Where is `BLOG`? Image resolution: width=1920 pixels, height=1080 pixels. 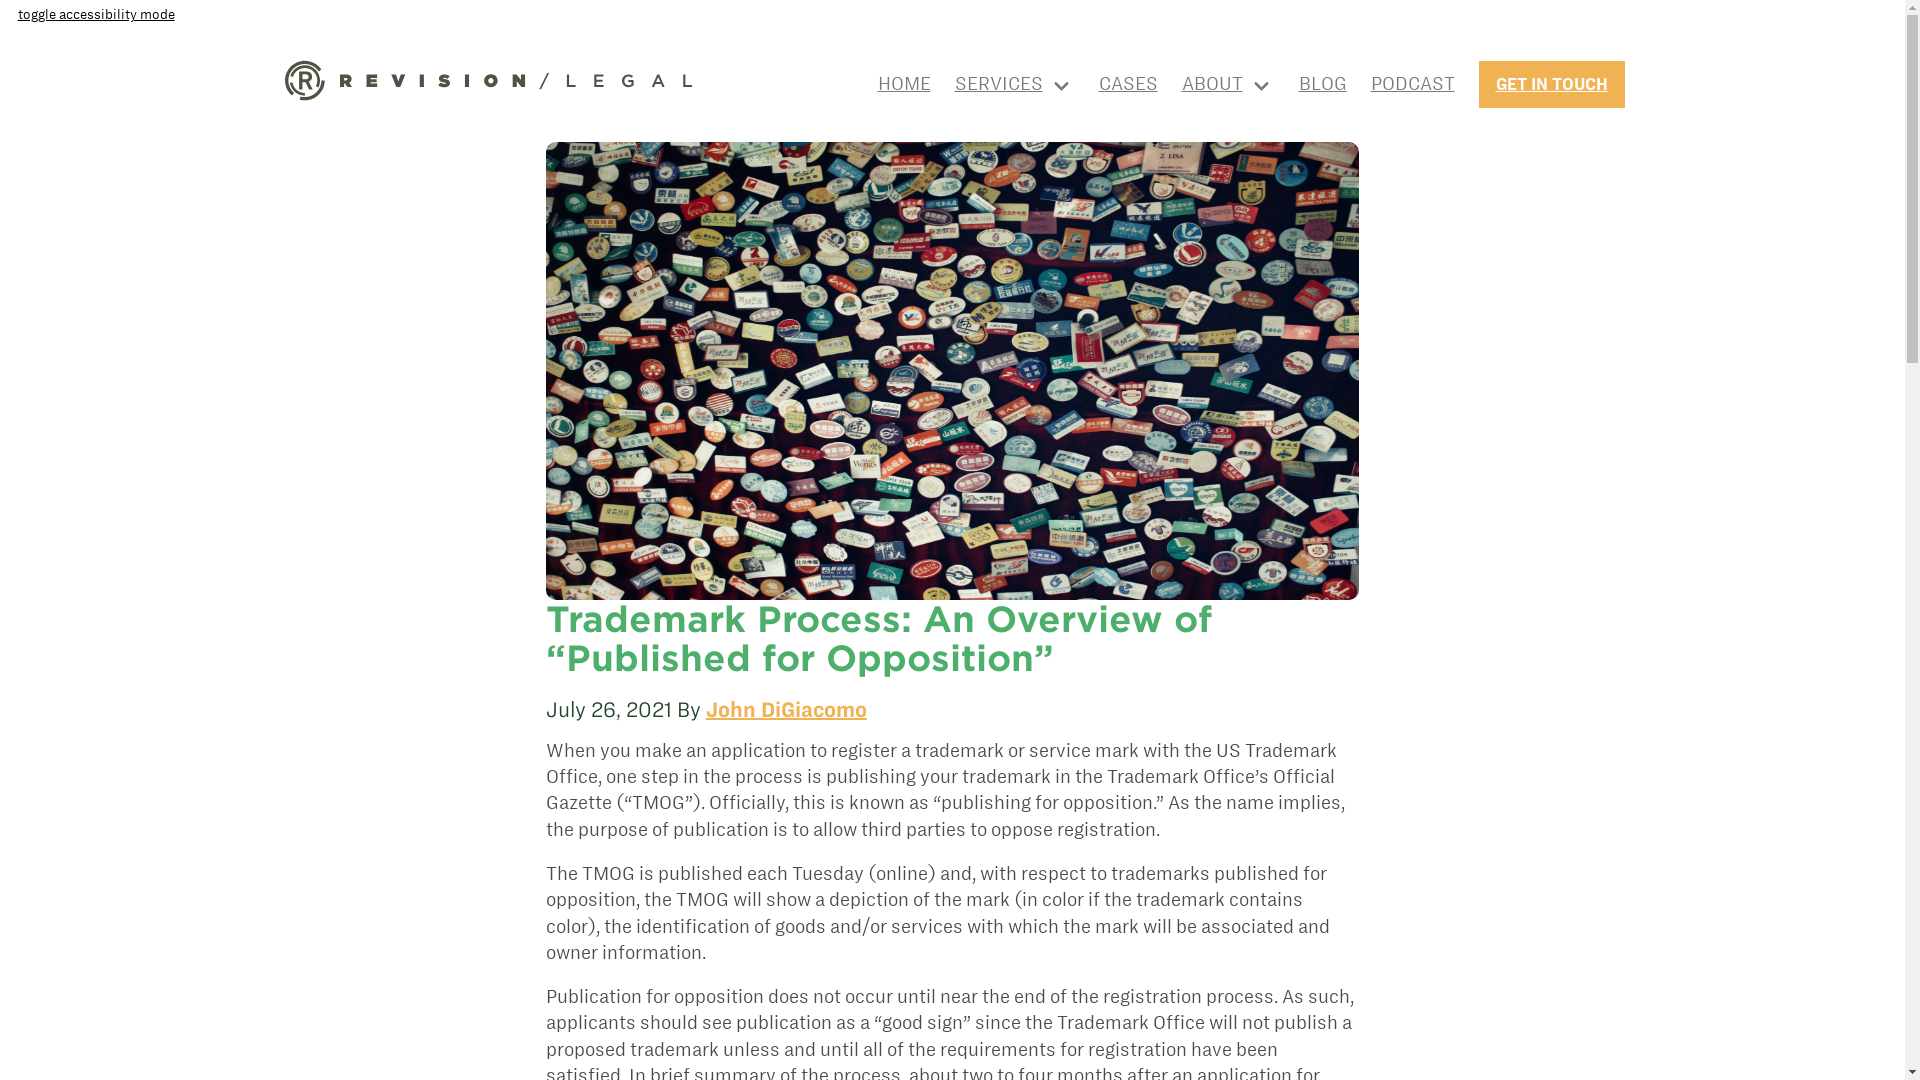 BLOG is located at coordinates (1321, 84).